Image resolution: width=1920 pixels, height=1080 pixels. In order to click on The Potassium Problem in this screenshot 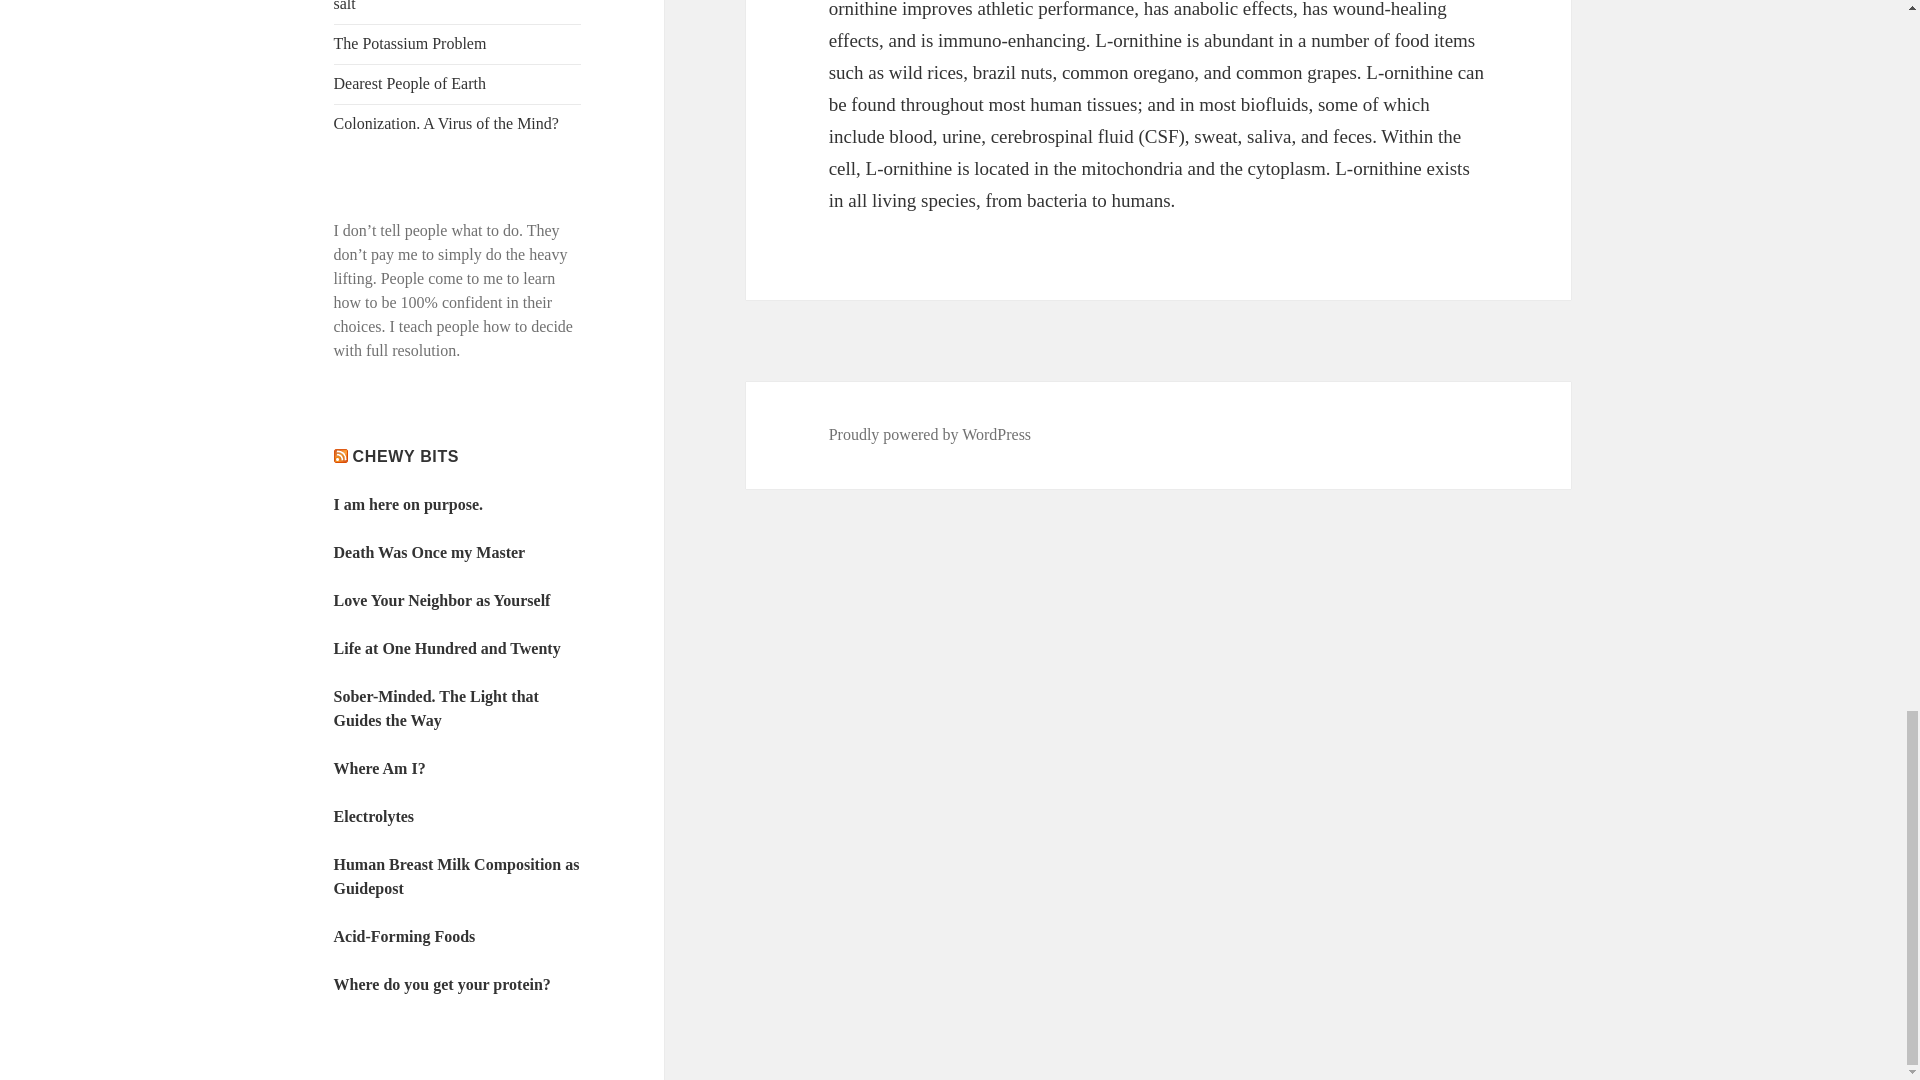, I will do `click(410, 42)`.